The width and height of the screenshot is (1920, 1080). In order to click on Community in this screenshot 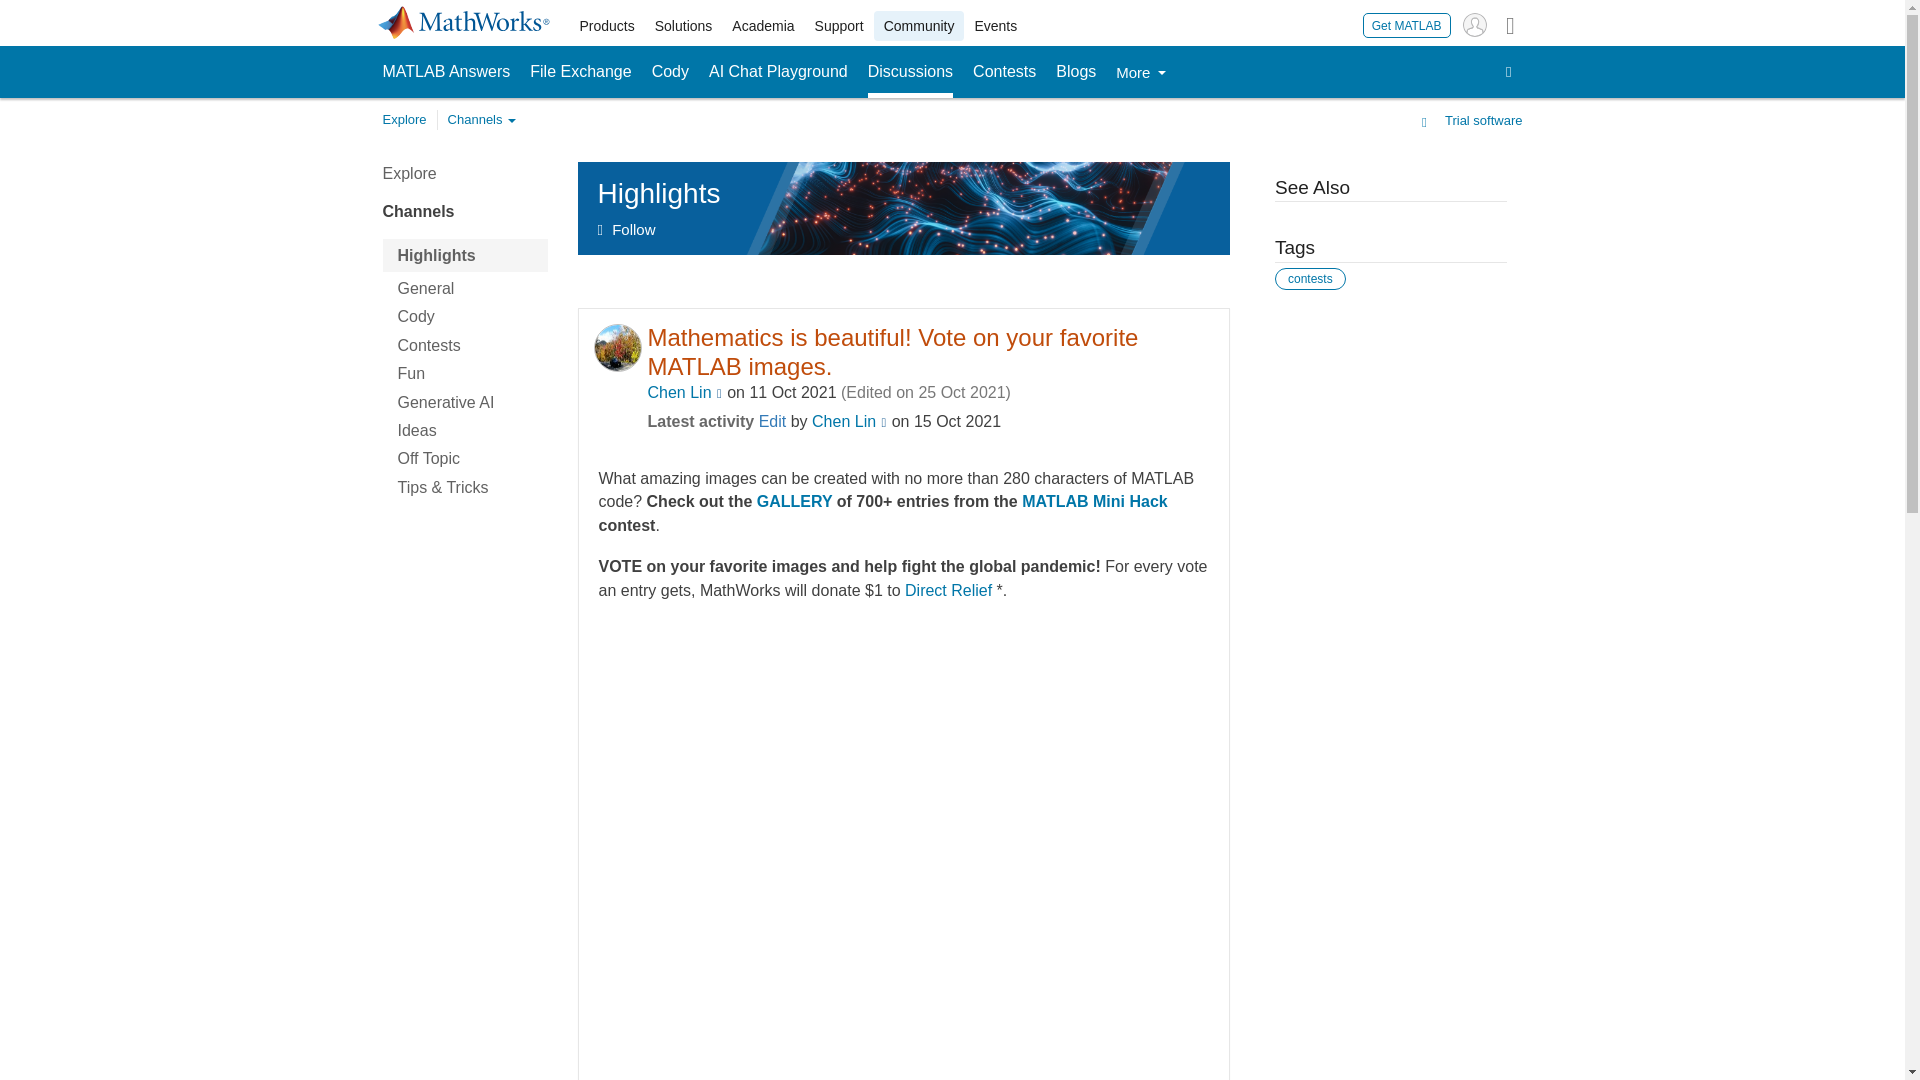, I will do `click(919, 26)`.